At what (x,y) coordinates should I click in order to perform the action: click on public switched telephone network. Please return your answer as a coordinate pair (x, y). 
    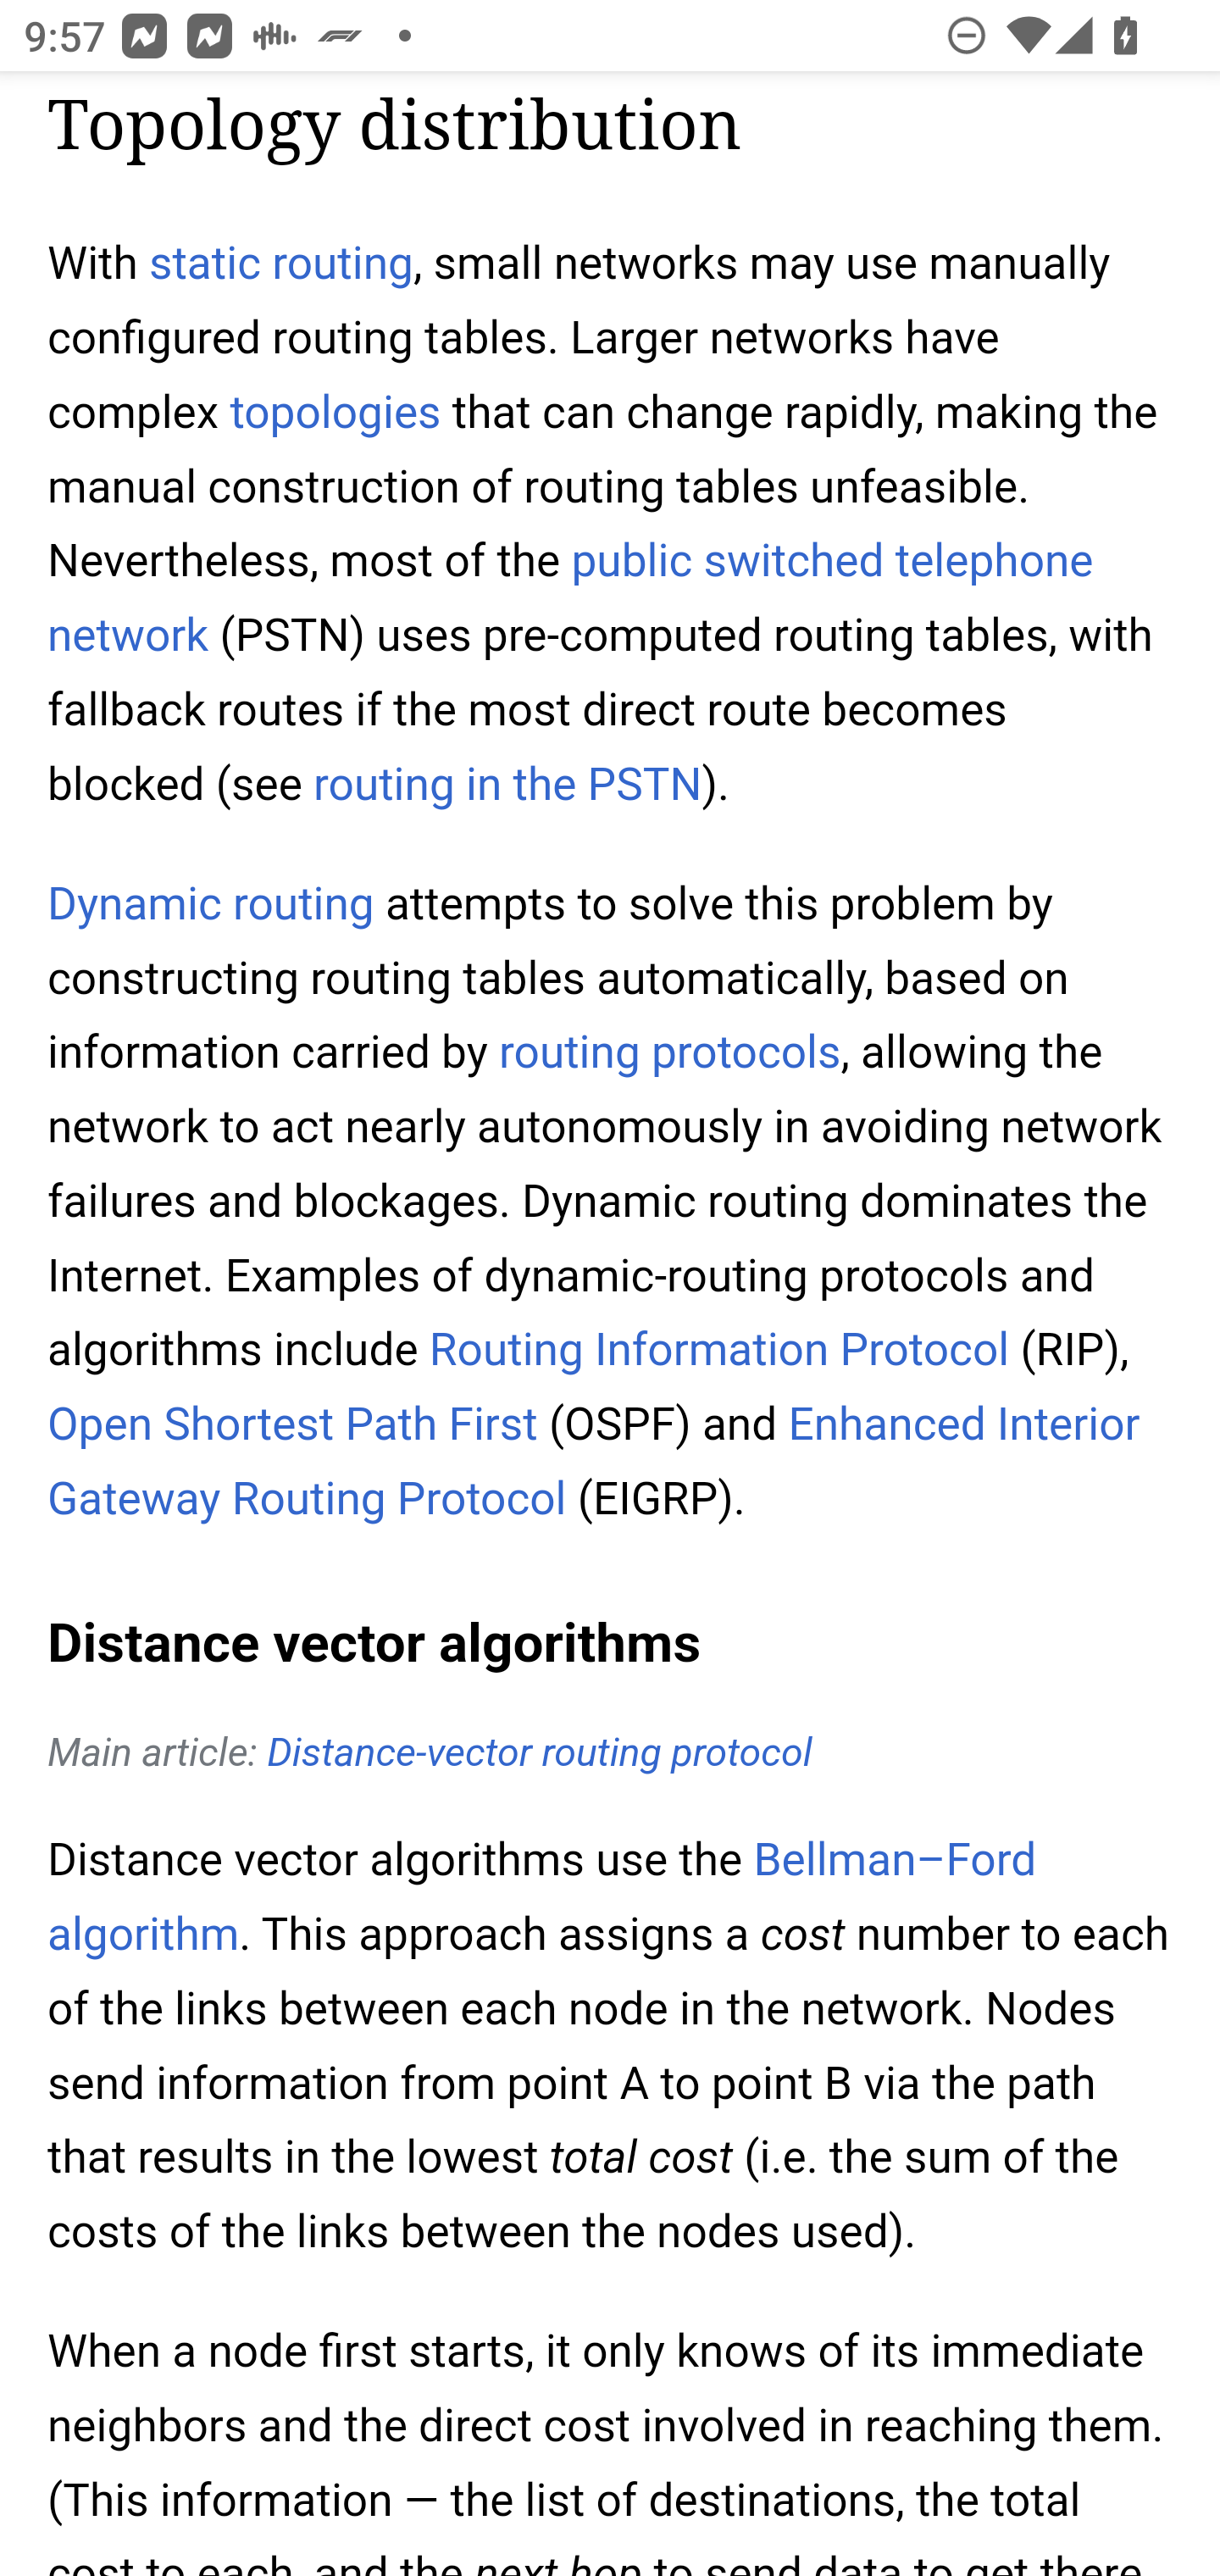
    Looking at the image, I should click on (571, 598).